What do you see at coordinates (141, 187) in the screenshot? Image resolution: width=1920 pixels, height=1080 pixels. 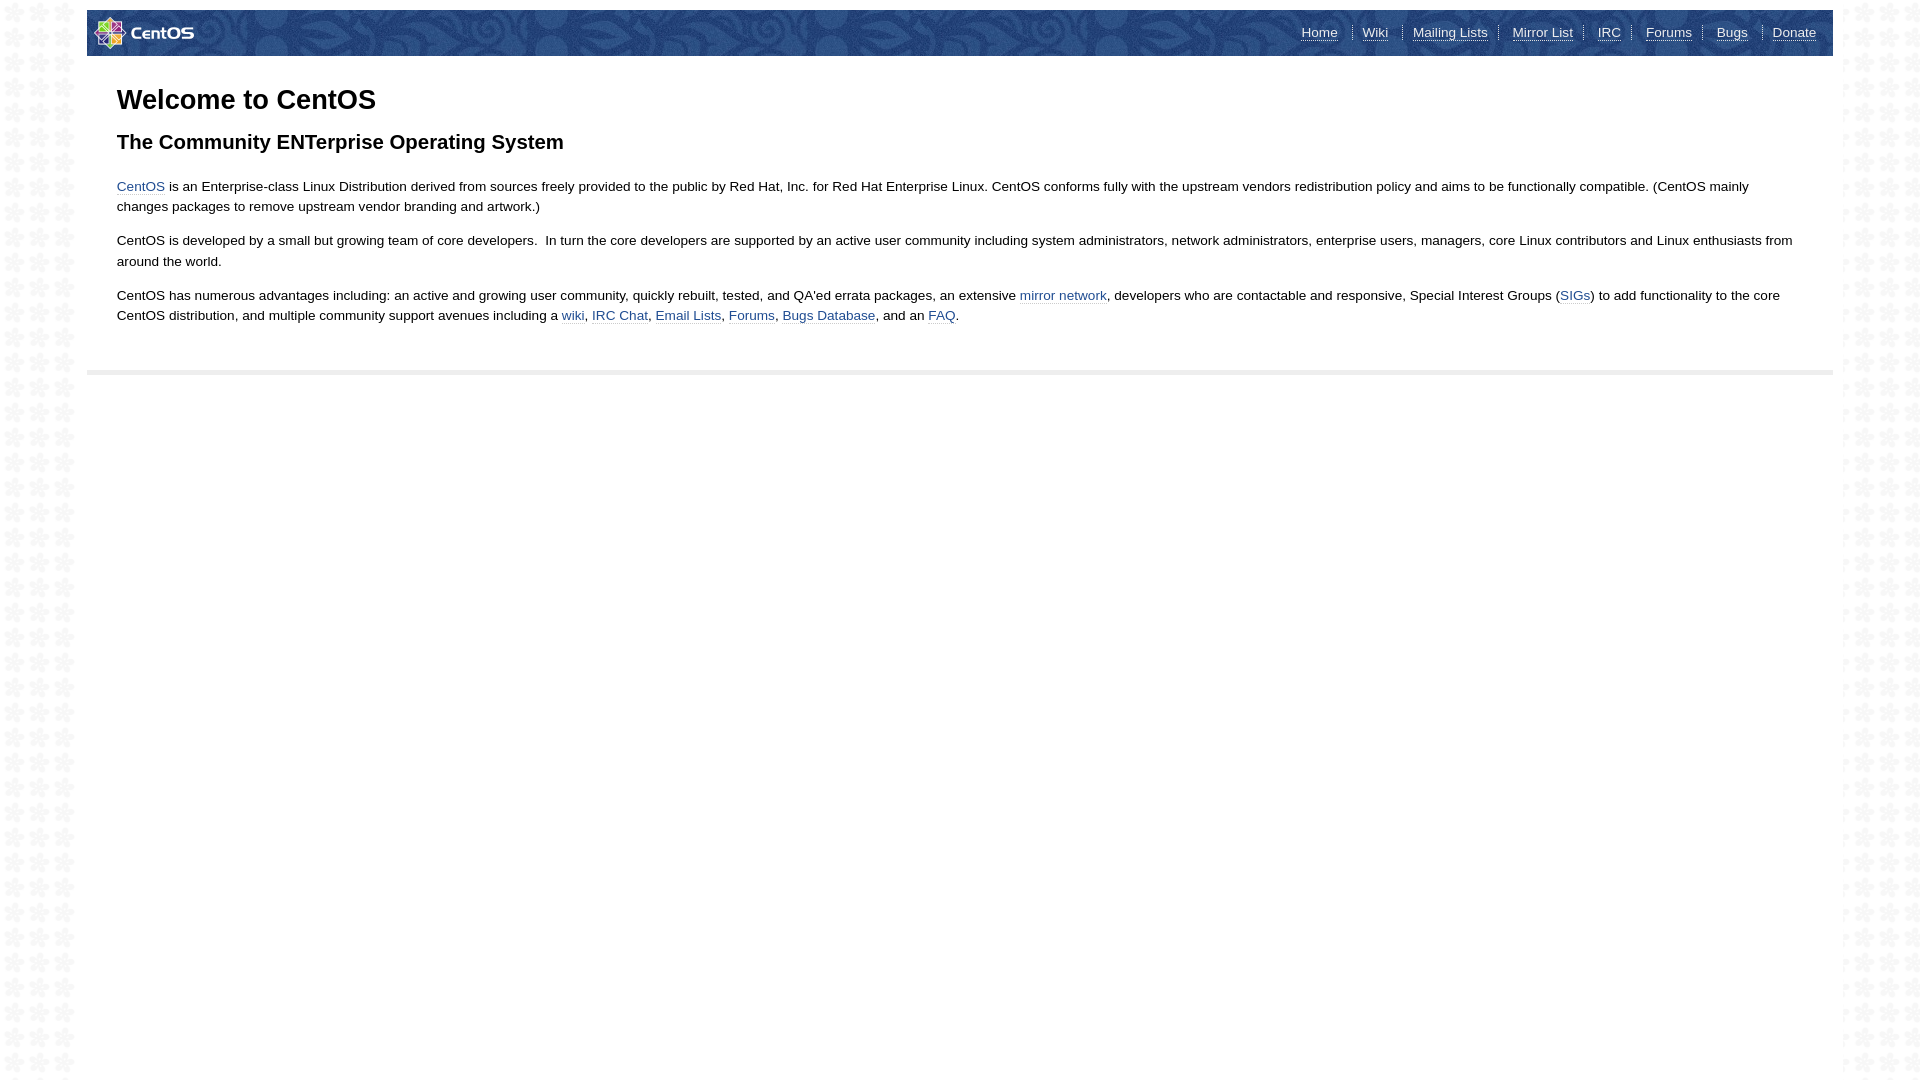 I see `CentOS` at bounding box center [141, 187].